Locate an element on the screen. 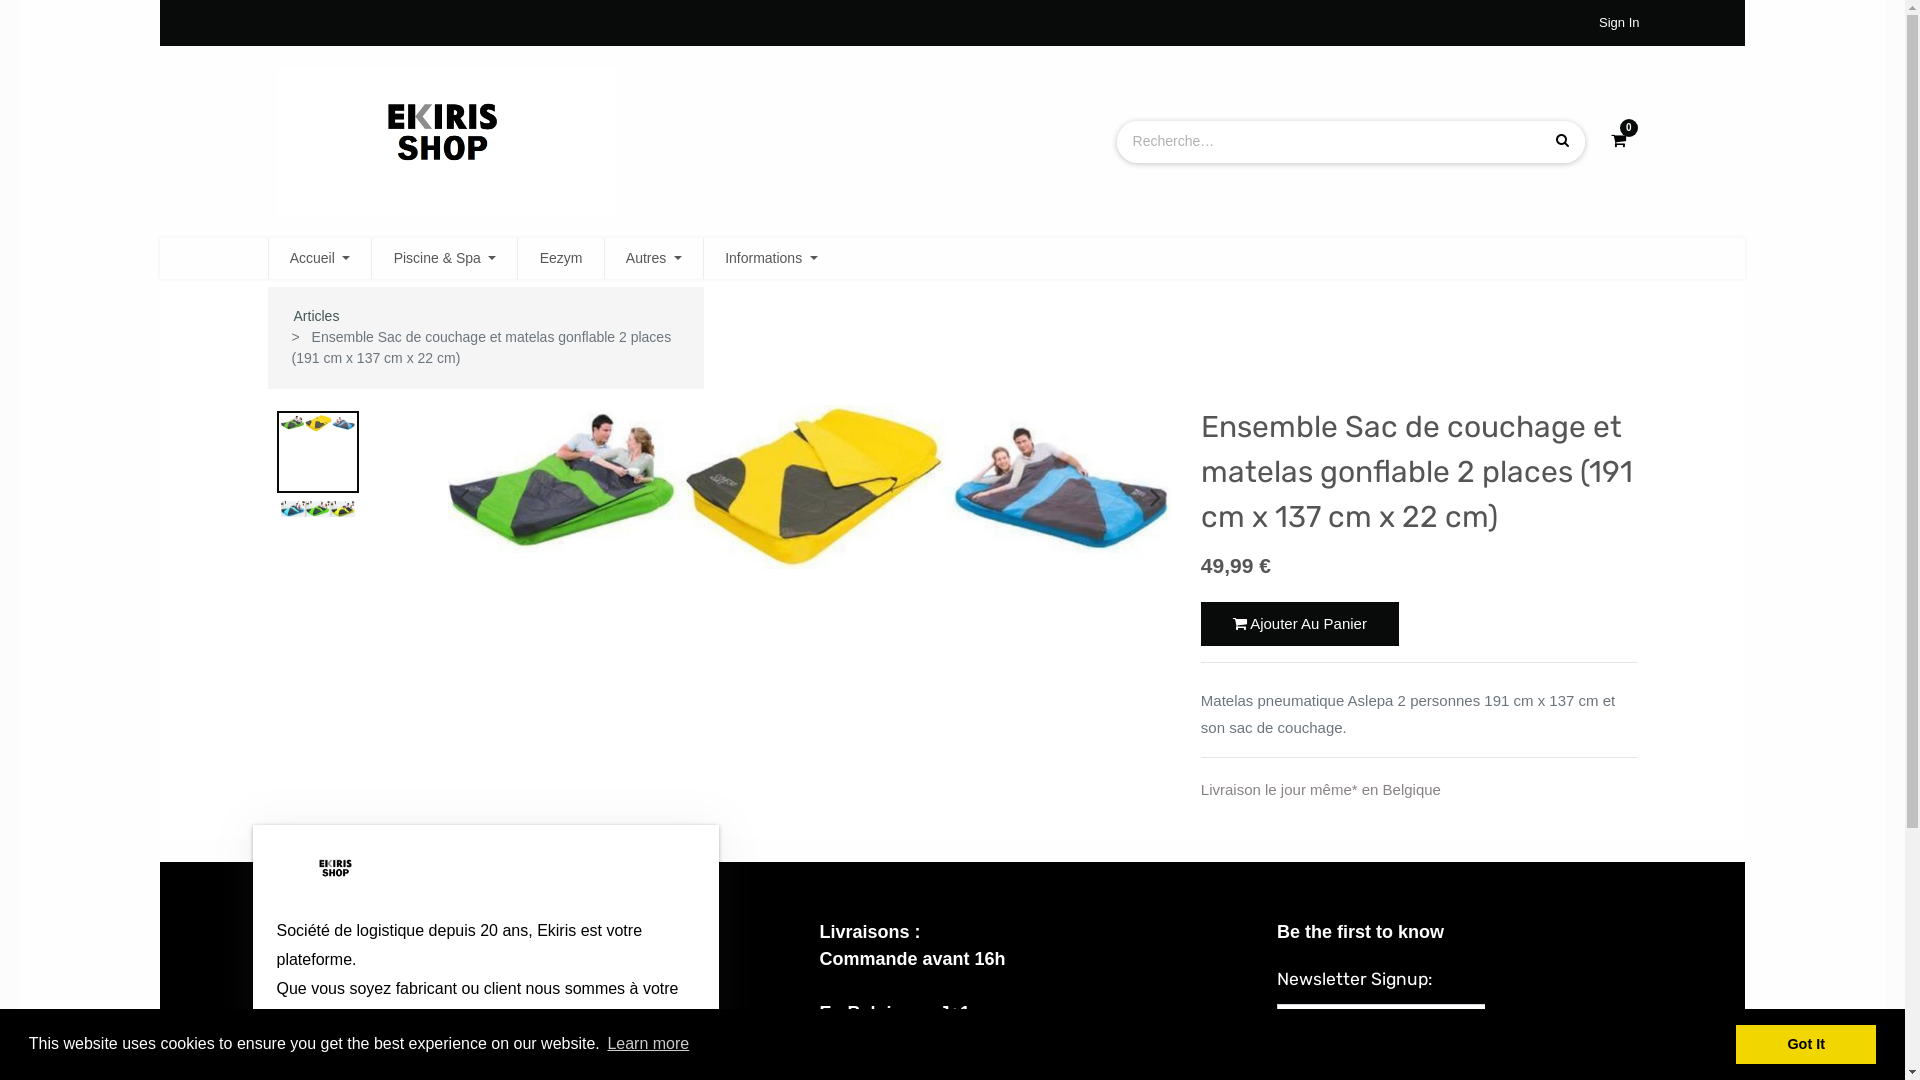  Ekiris eCommerce is located at coordinates (448, 140).